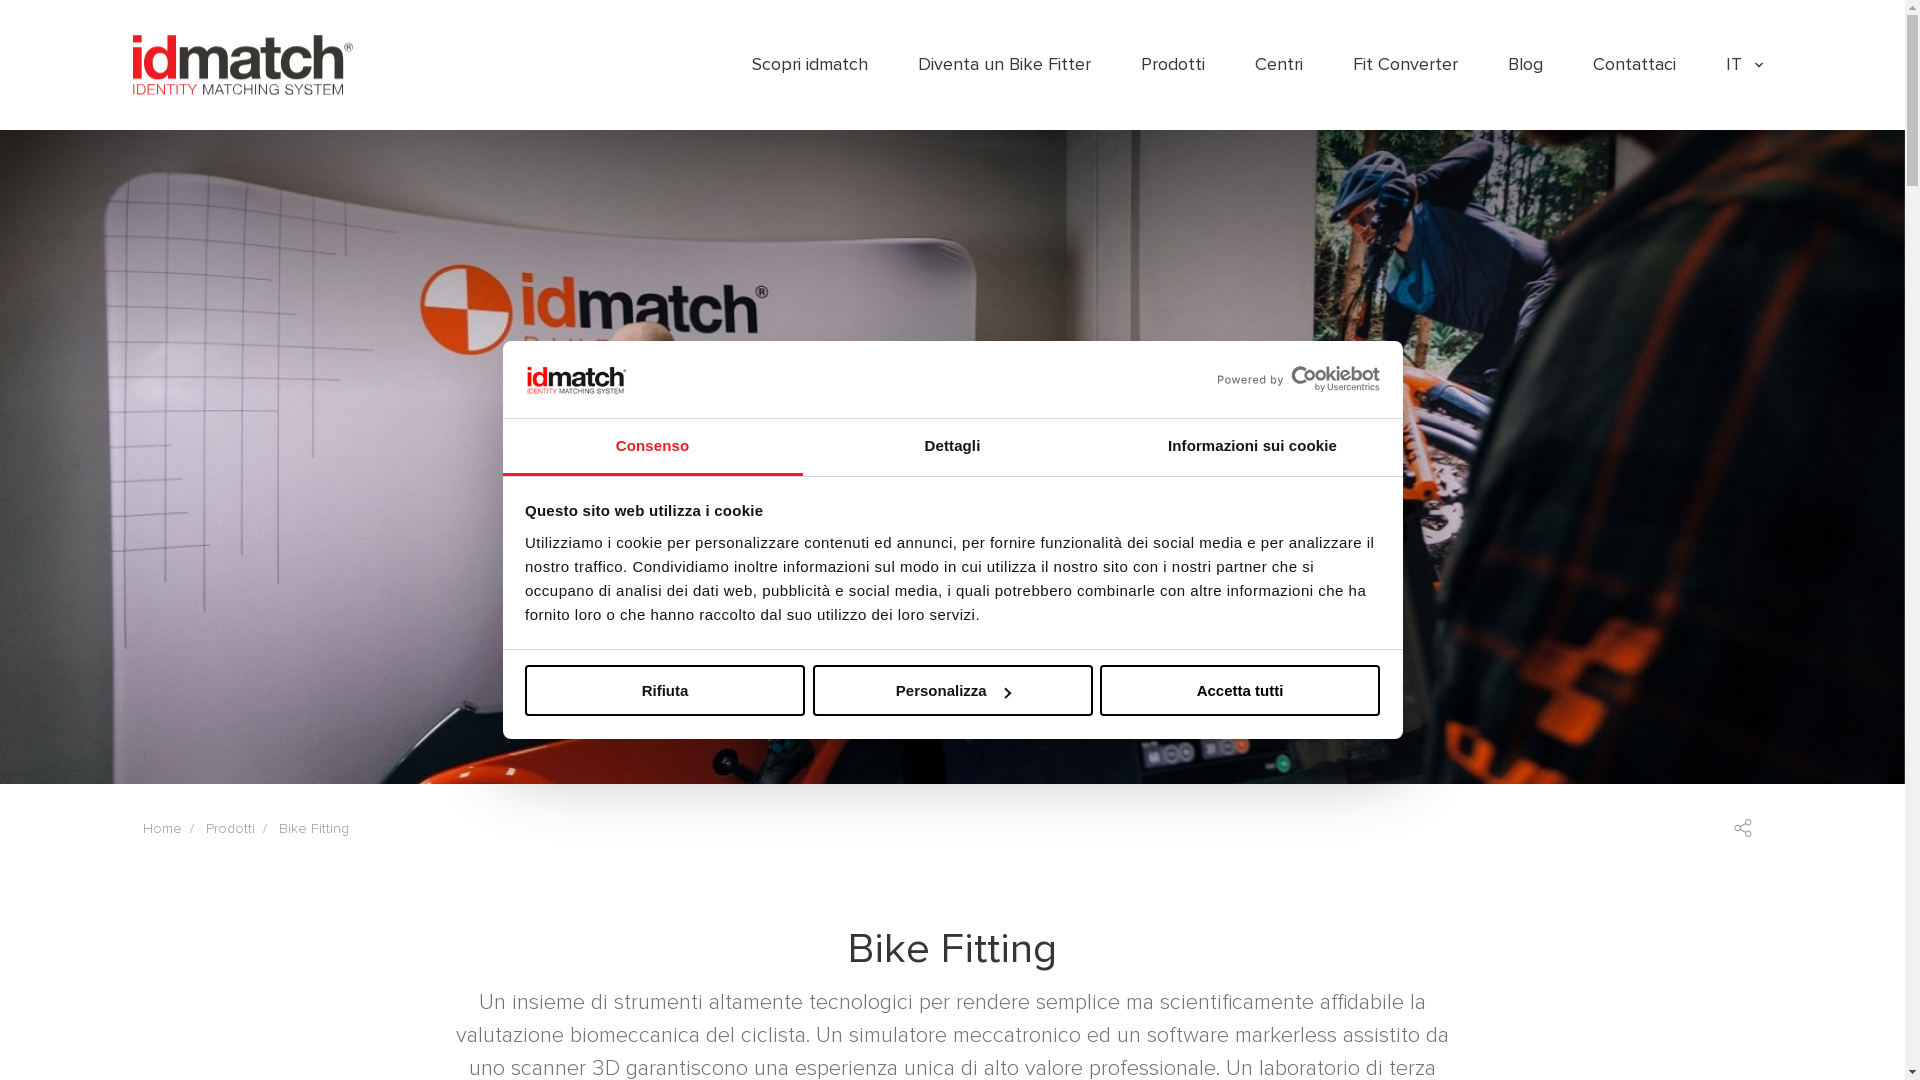  I want to click on Blog, so click(1526, 65).